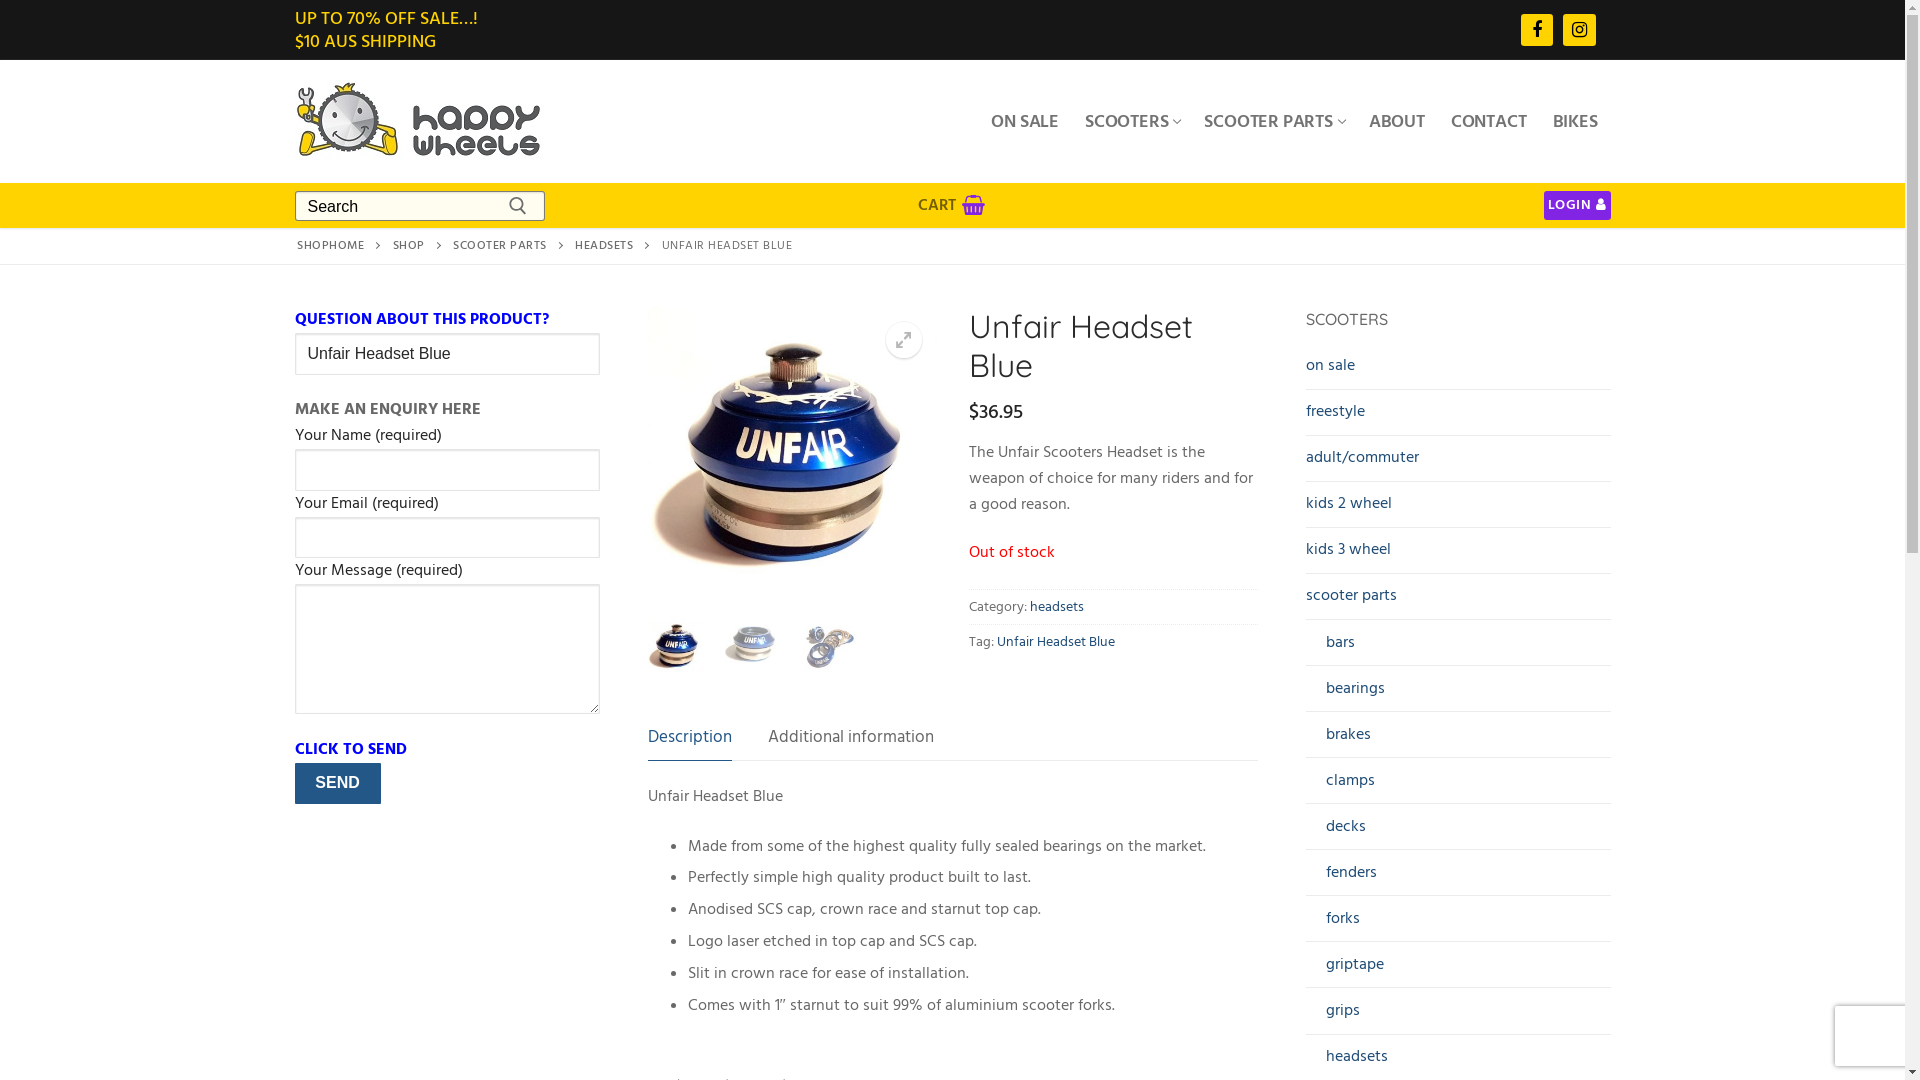 The image size is (1920, 1080). Describe the element at coordinates (500, 246) in the screenshot. I see `SCOOTER PARTS` at that location.